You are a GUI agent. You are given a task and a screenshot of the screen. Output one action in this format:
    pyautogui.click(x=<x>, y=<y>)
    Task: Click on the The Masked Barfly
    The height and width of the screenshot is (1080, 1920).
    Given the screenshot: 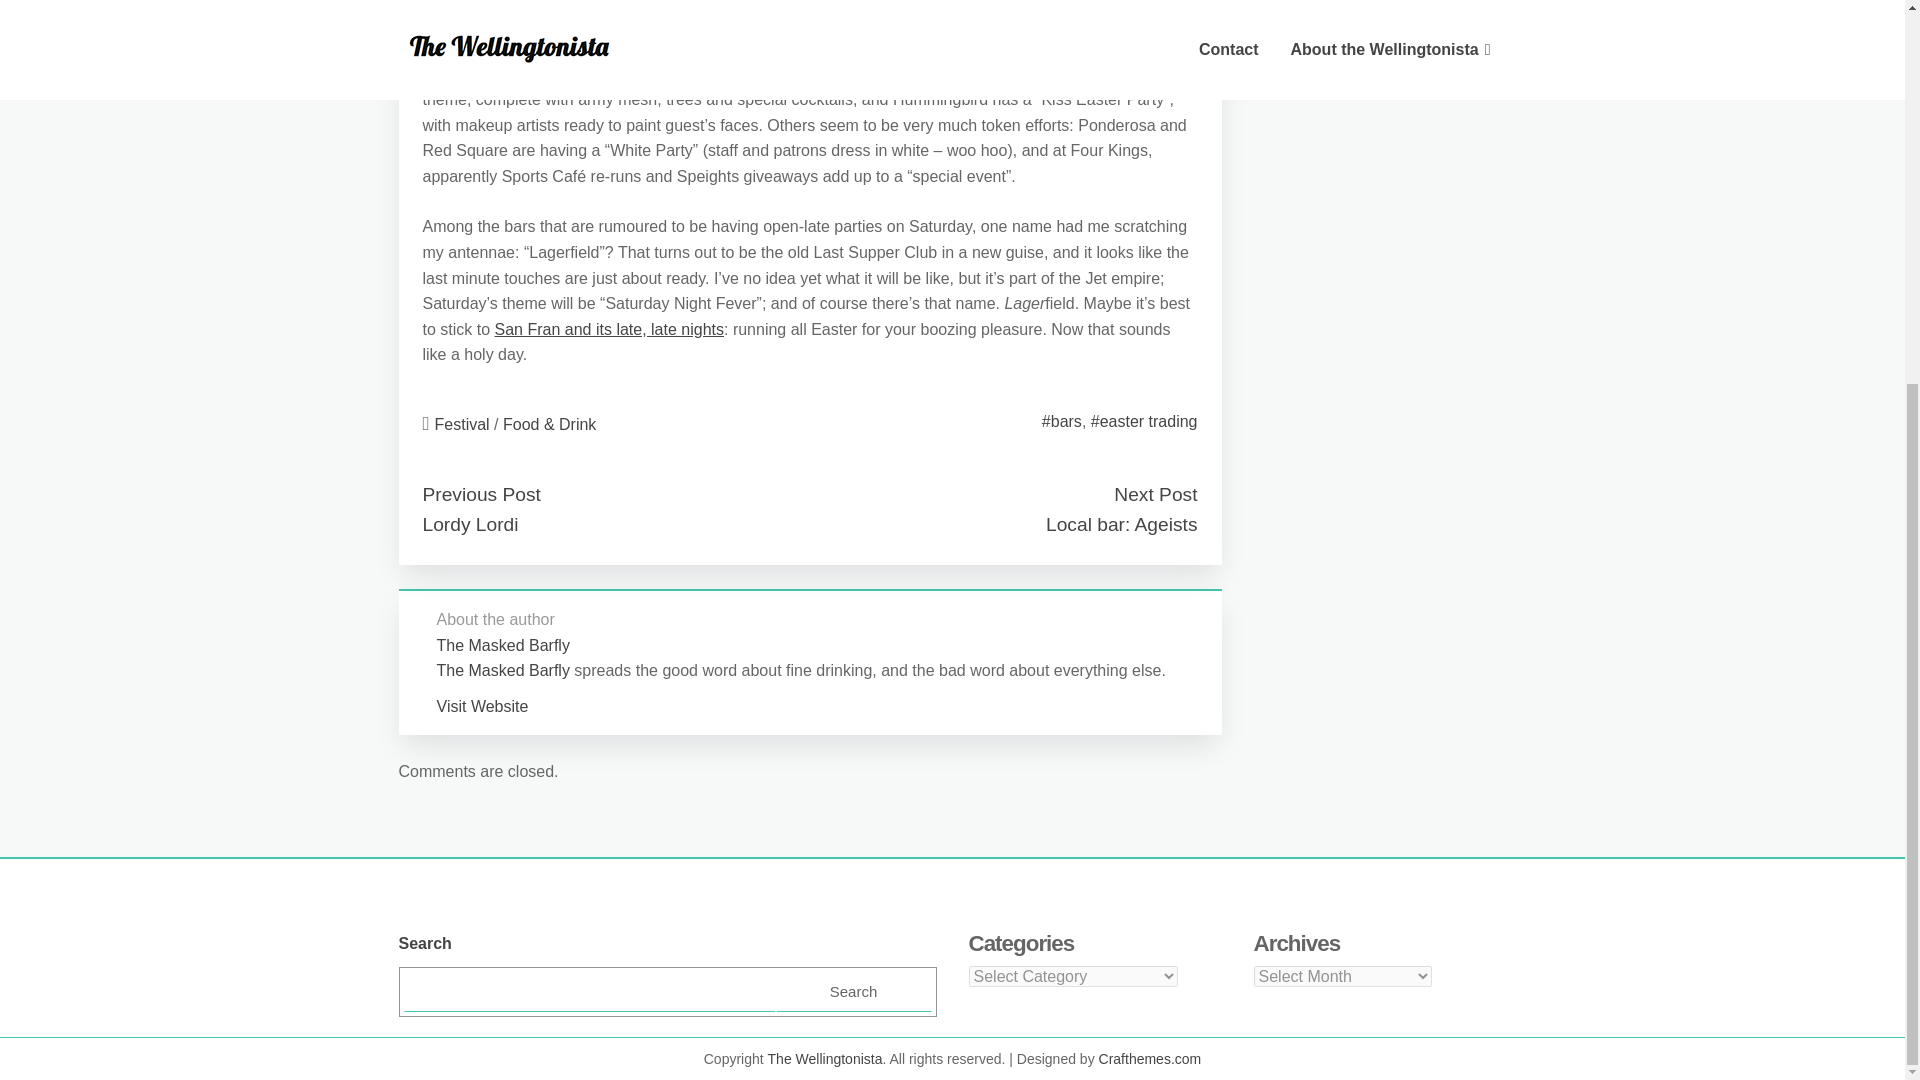 What is the action you would take?
    pyautogui.click(x=502, y=670)
    